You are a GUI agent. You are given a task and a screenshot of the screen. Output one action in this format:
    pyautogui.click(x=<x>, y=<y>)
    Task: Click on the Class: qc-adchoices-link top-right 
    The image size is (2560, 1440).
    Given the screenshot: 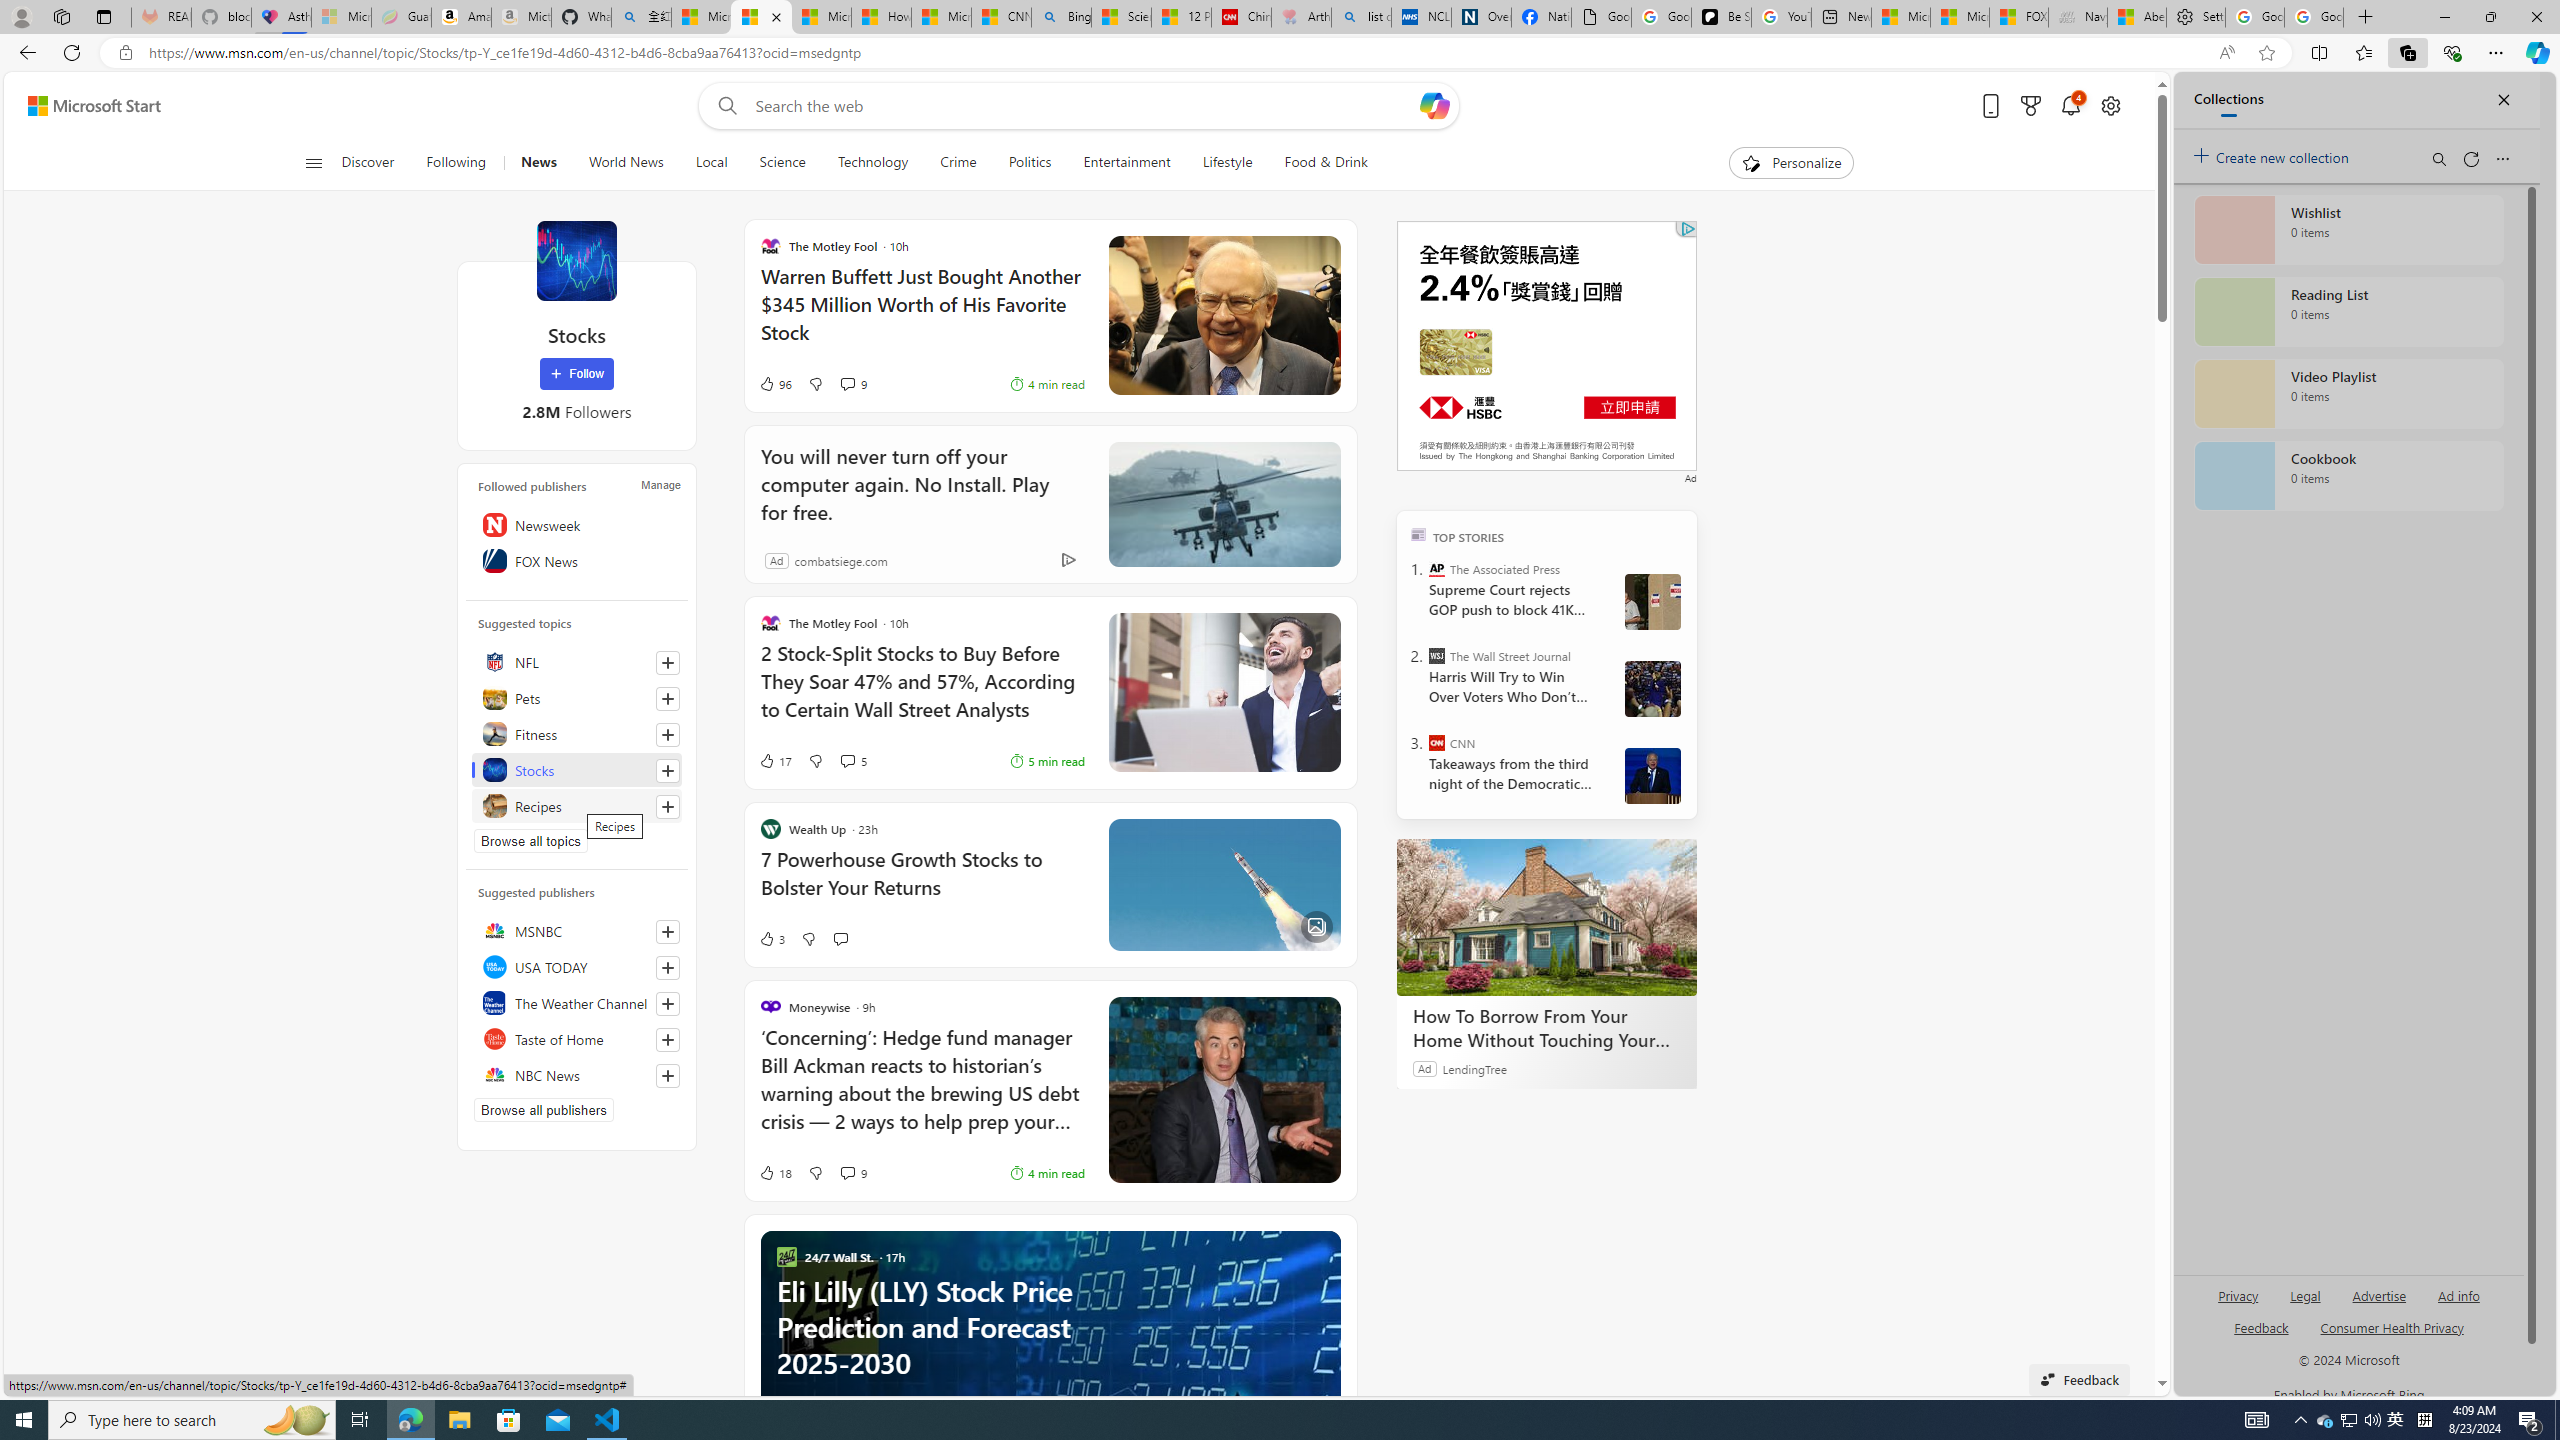 What is the action you would take?
    pyautogui.click(x=1686, y=228)
    